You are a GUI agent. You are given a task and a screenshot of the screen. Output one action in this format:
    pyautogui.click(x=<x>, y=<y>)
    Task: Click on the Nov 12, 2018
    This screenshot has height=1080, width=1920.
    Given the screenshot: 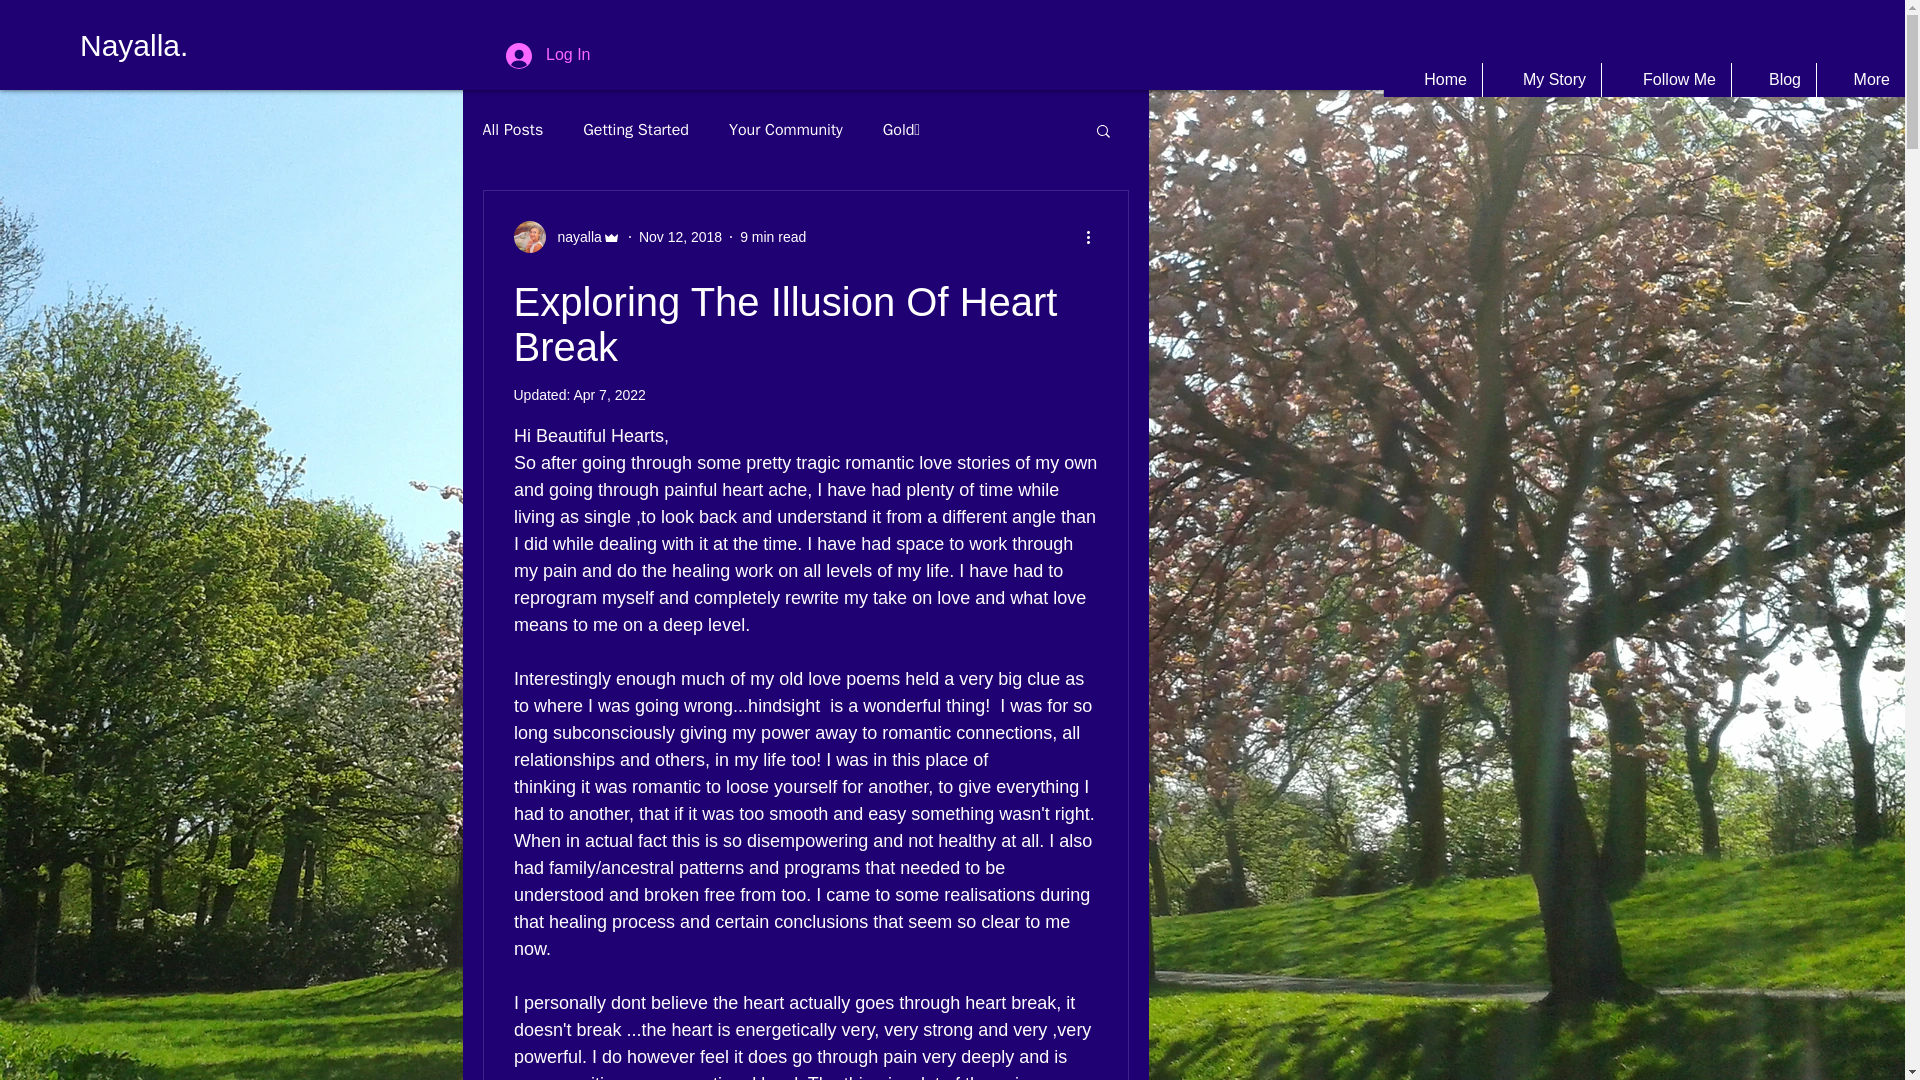 What is the action you would take?
    pyautogui.click(x=680, y=236)
    